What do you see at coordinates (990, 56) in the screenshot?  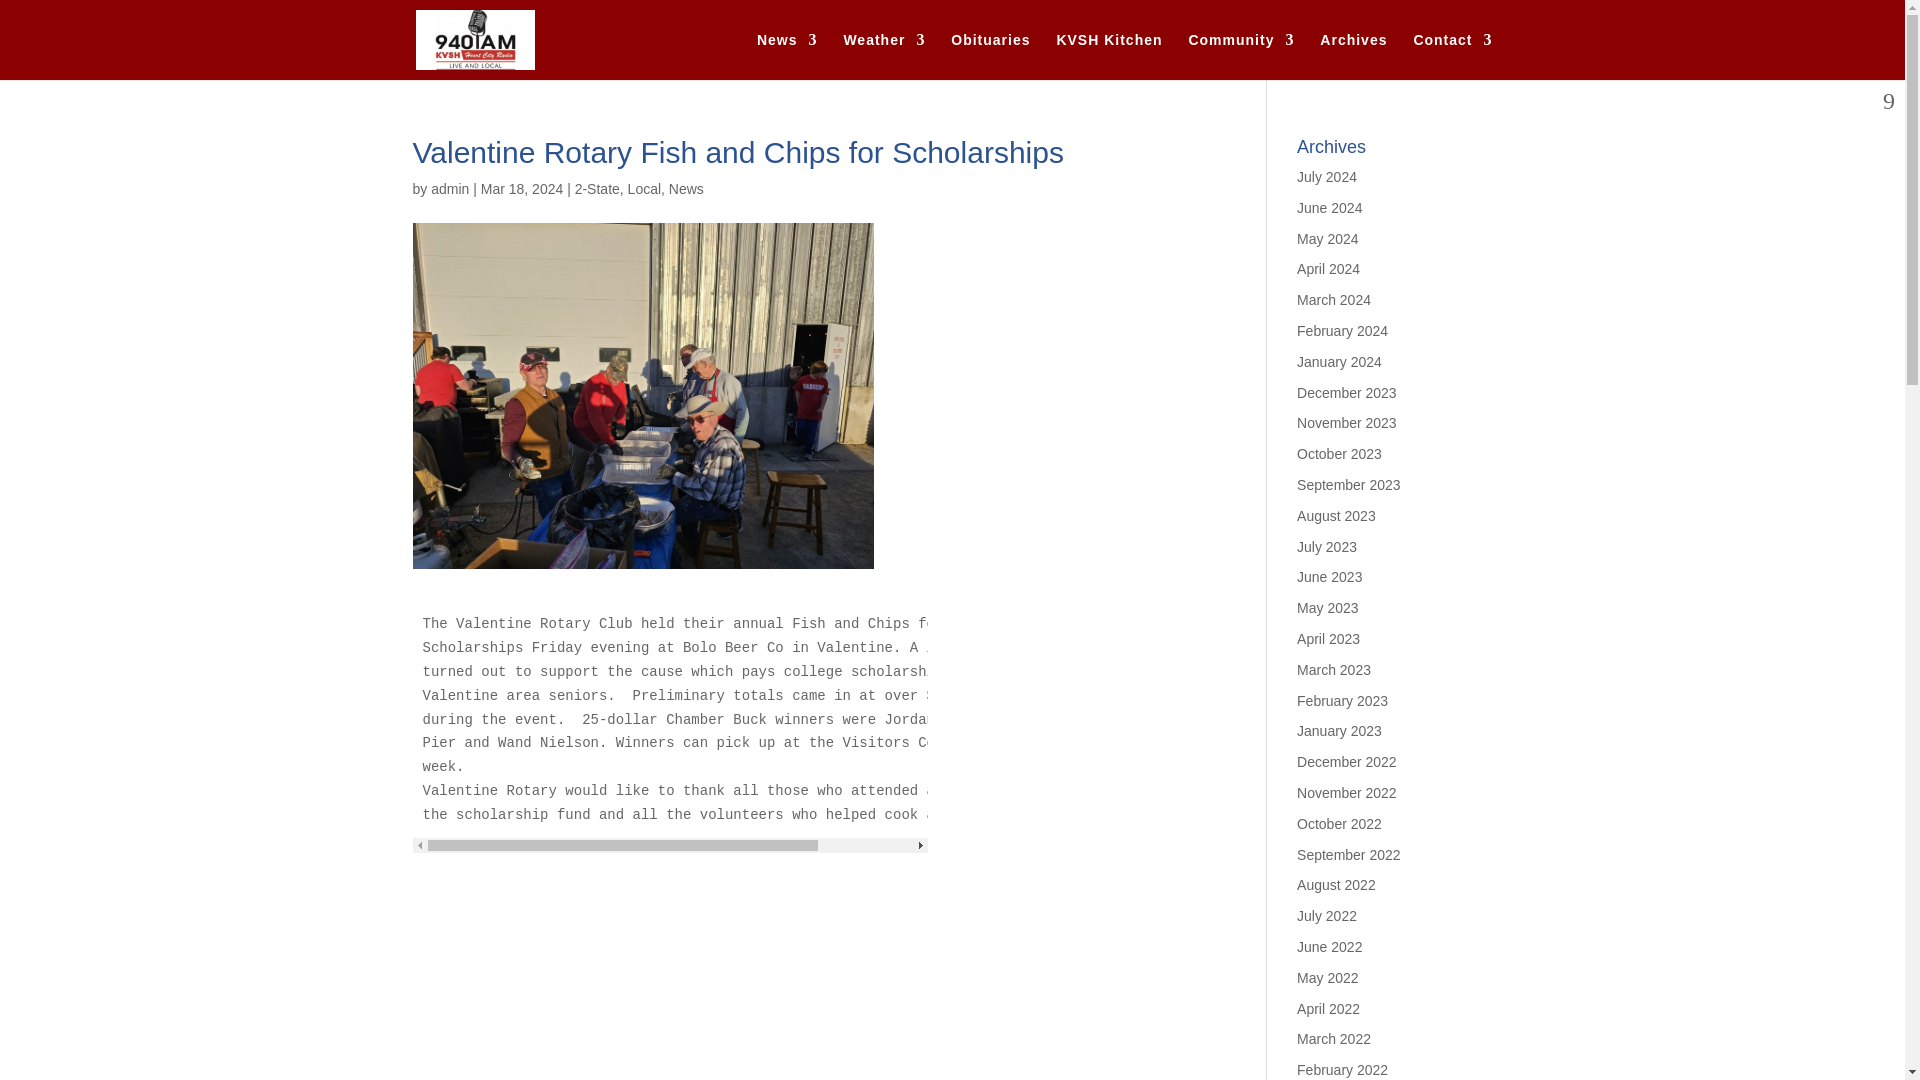 I see `Obituaries` at bounding box center [990, 56].